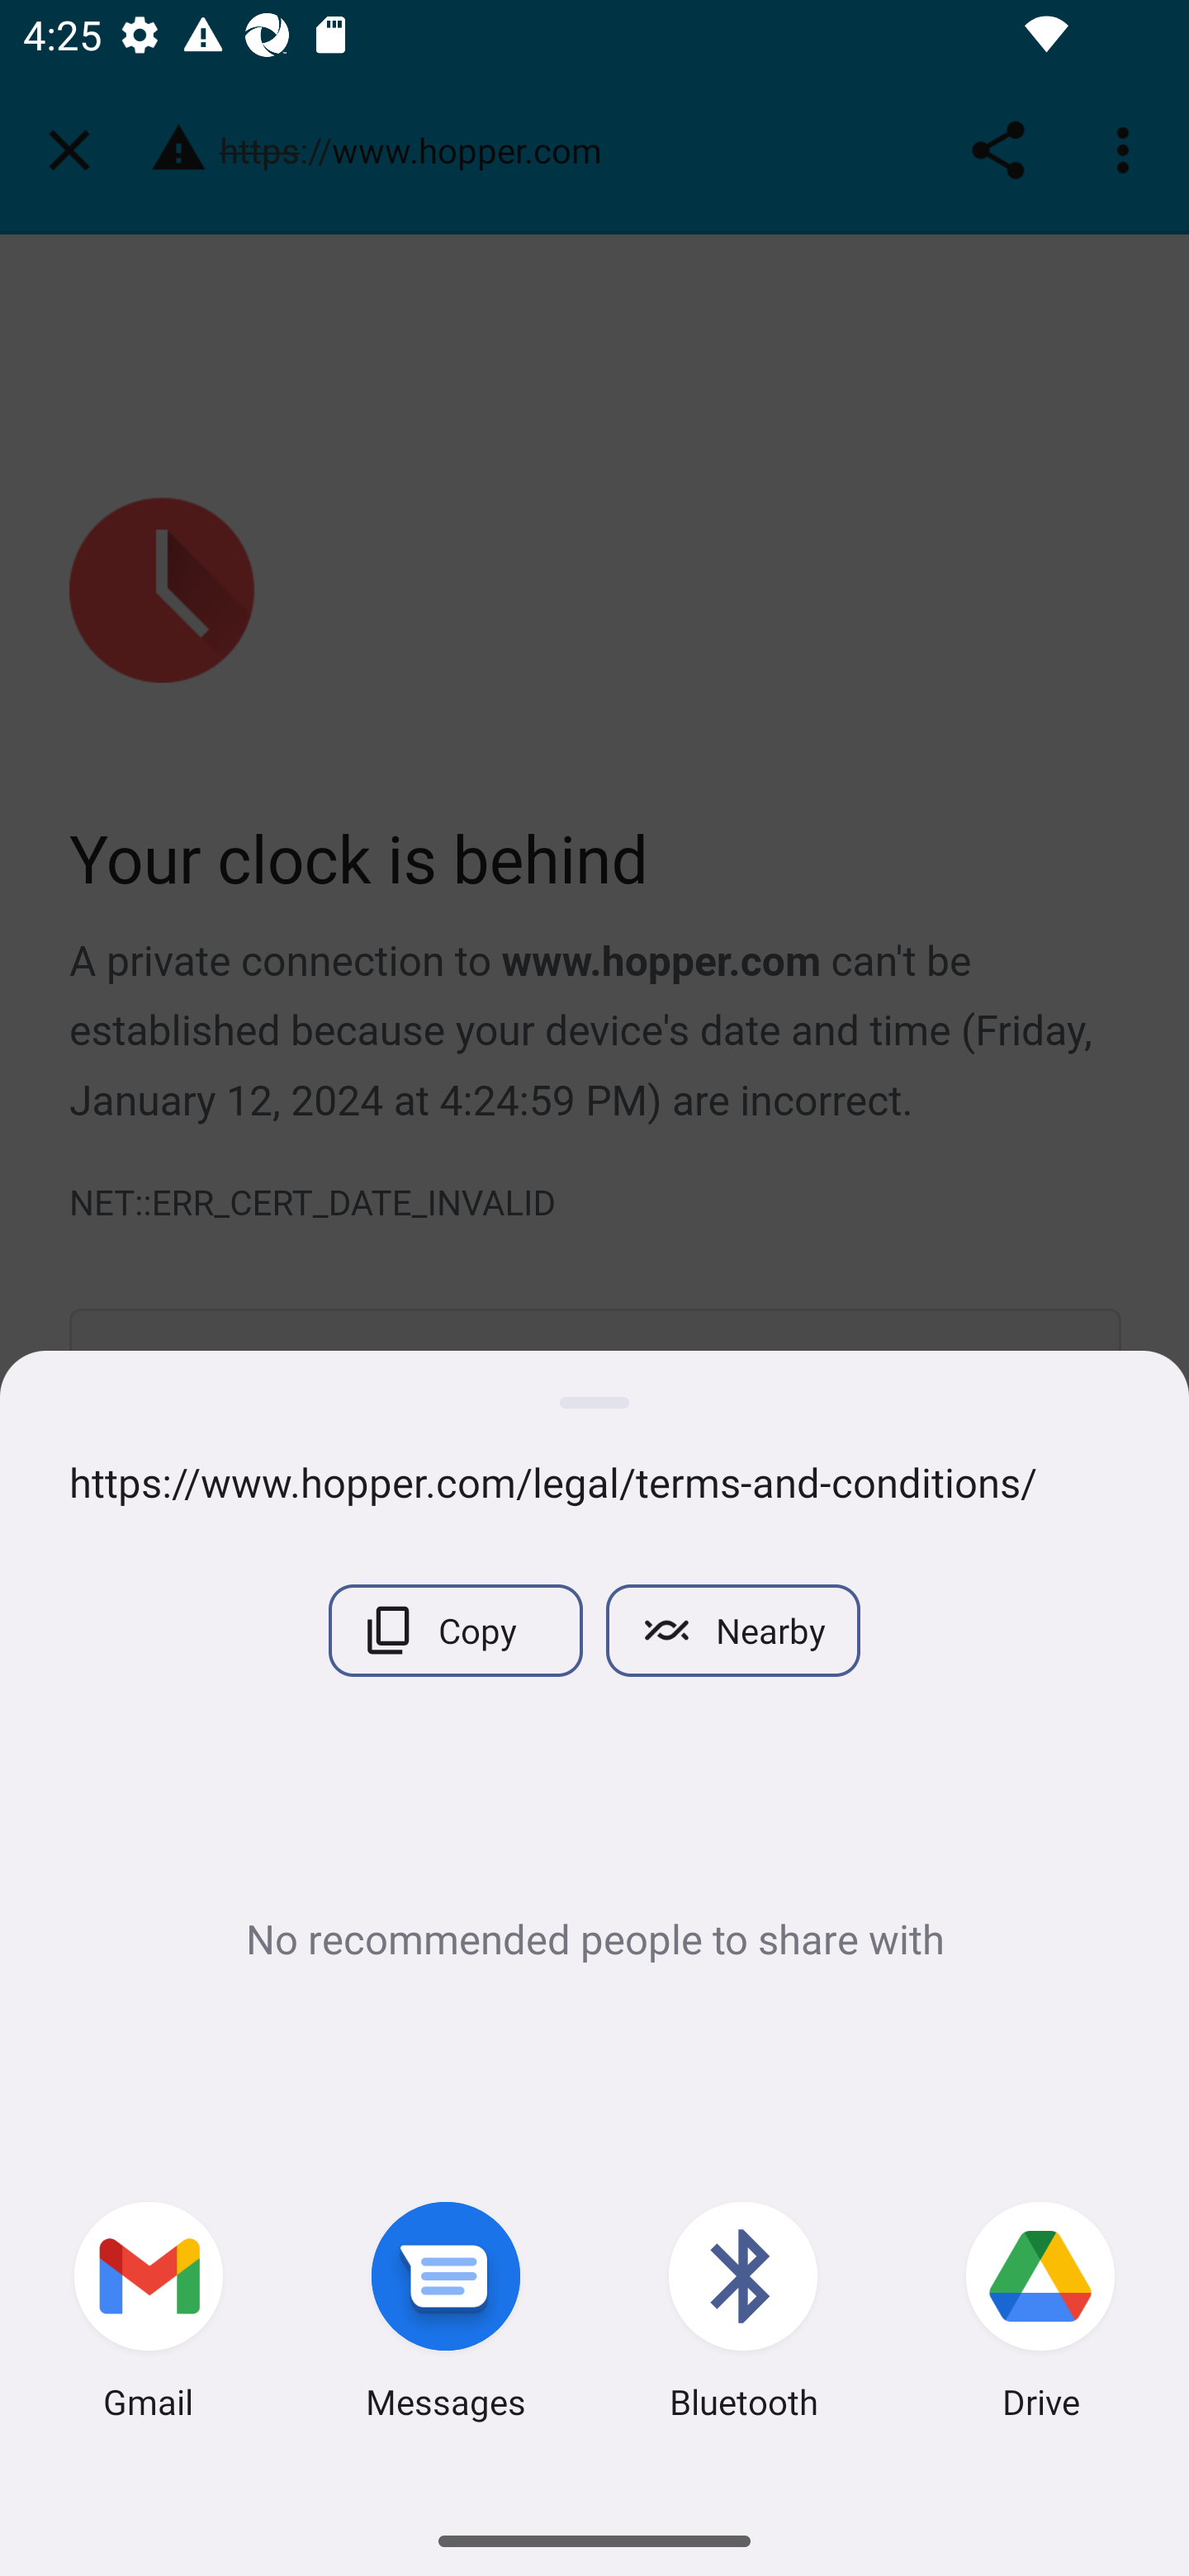 The width and height of the screenshot is (1189, 2576). I want to click on Bluetooth, so click(743, 2315).